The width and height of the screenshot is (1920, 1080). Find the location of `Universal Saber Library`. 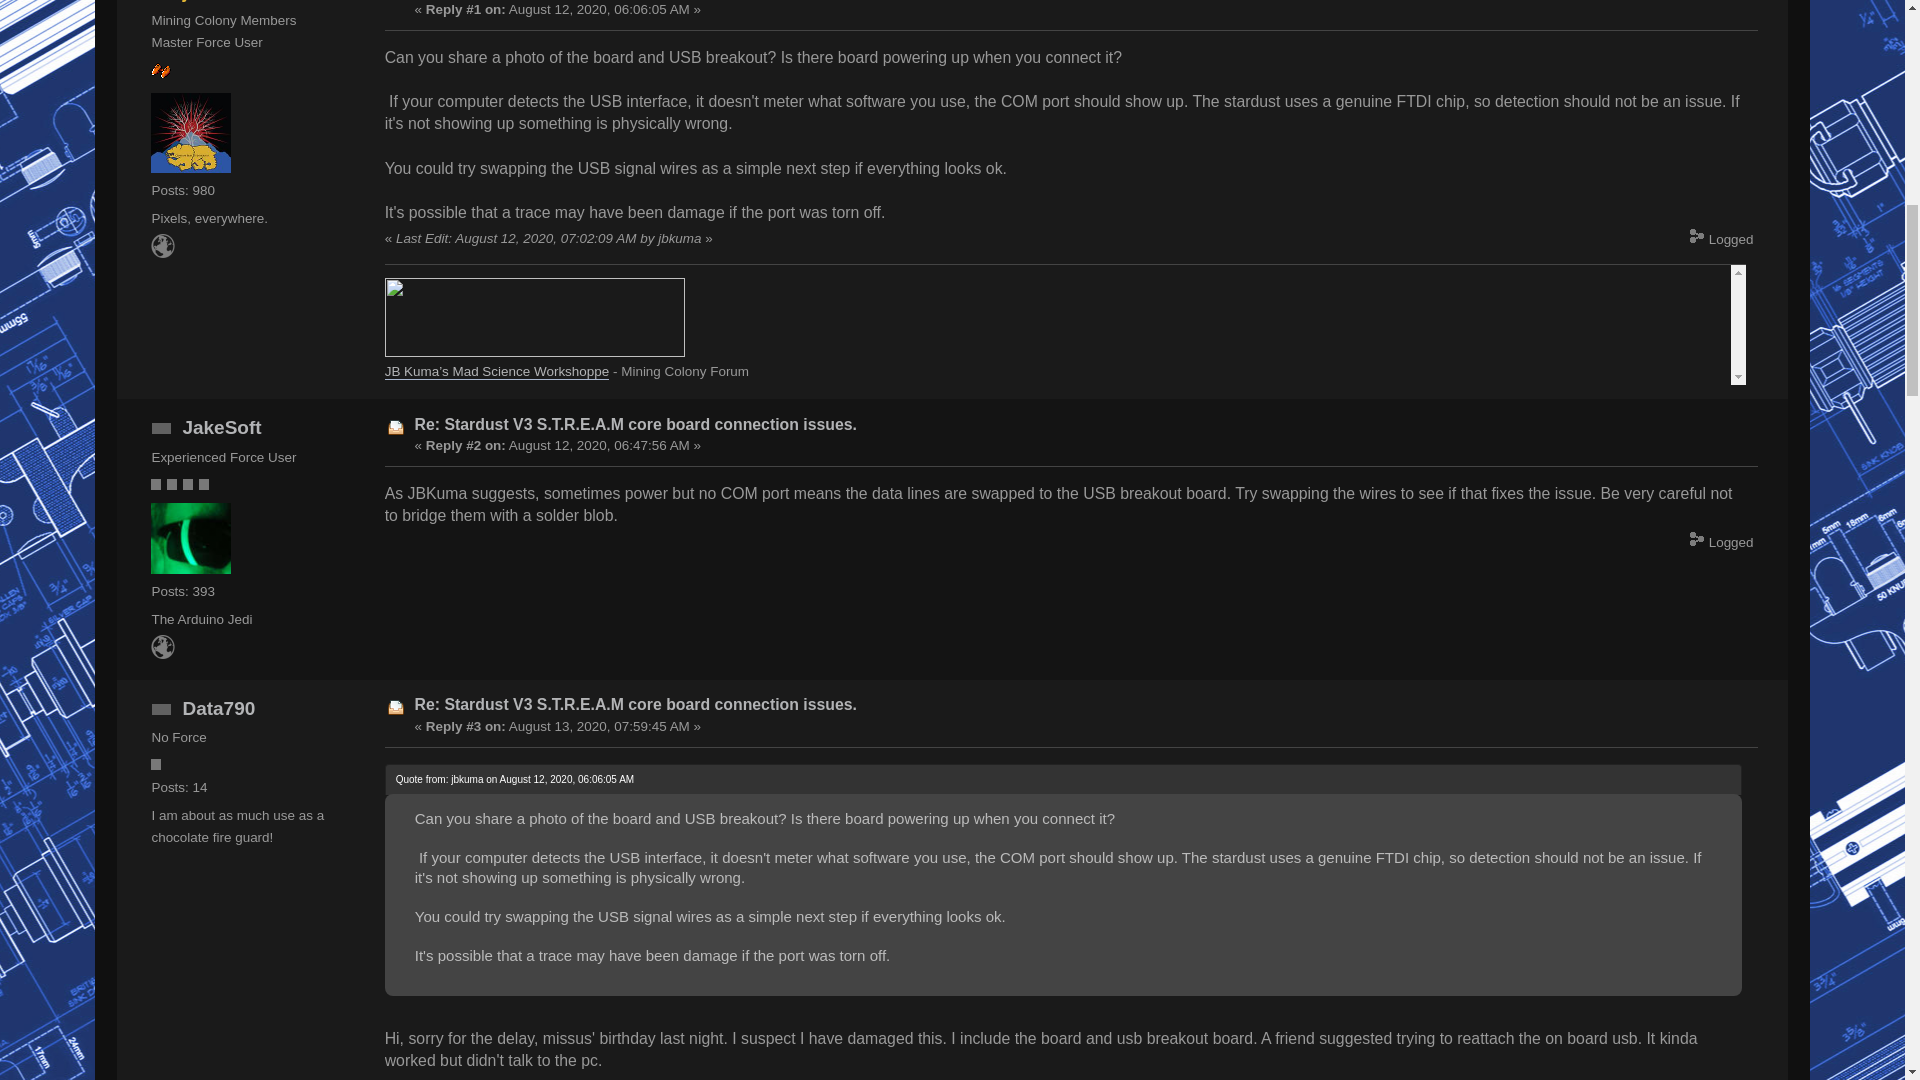

Universal Saber Library is located at coordinates (162, 654).